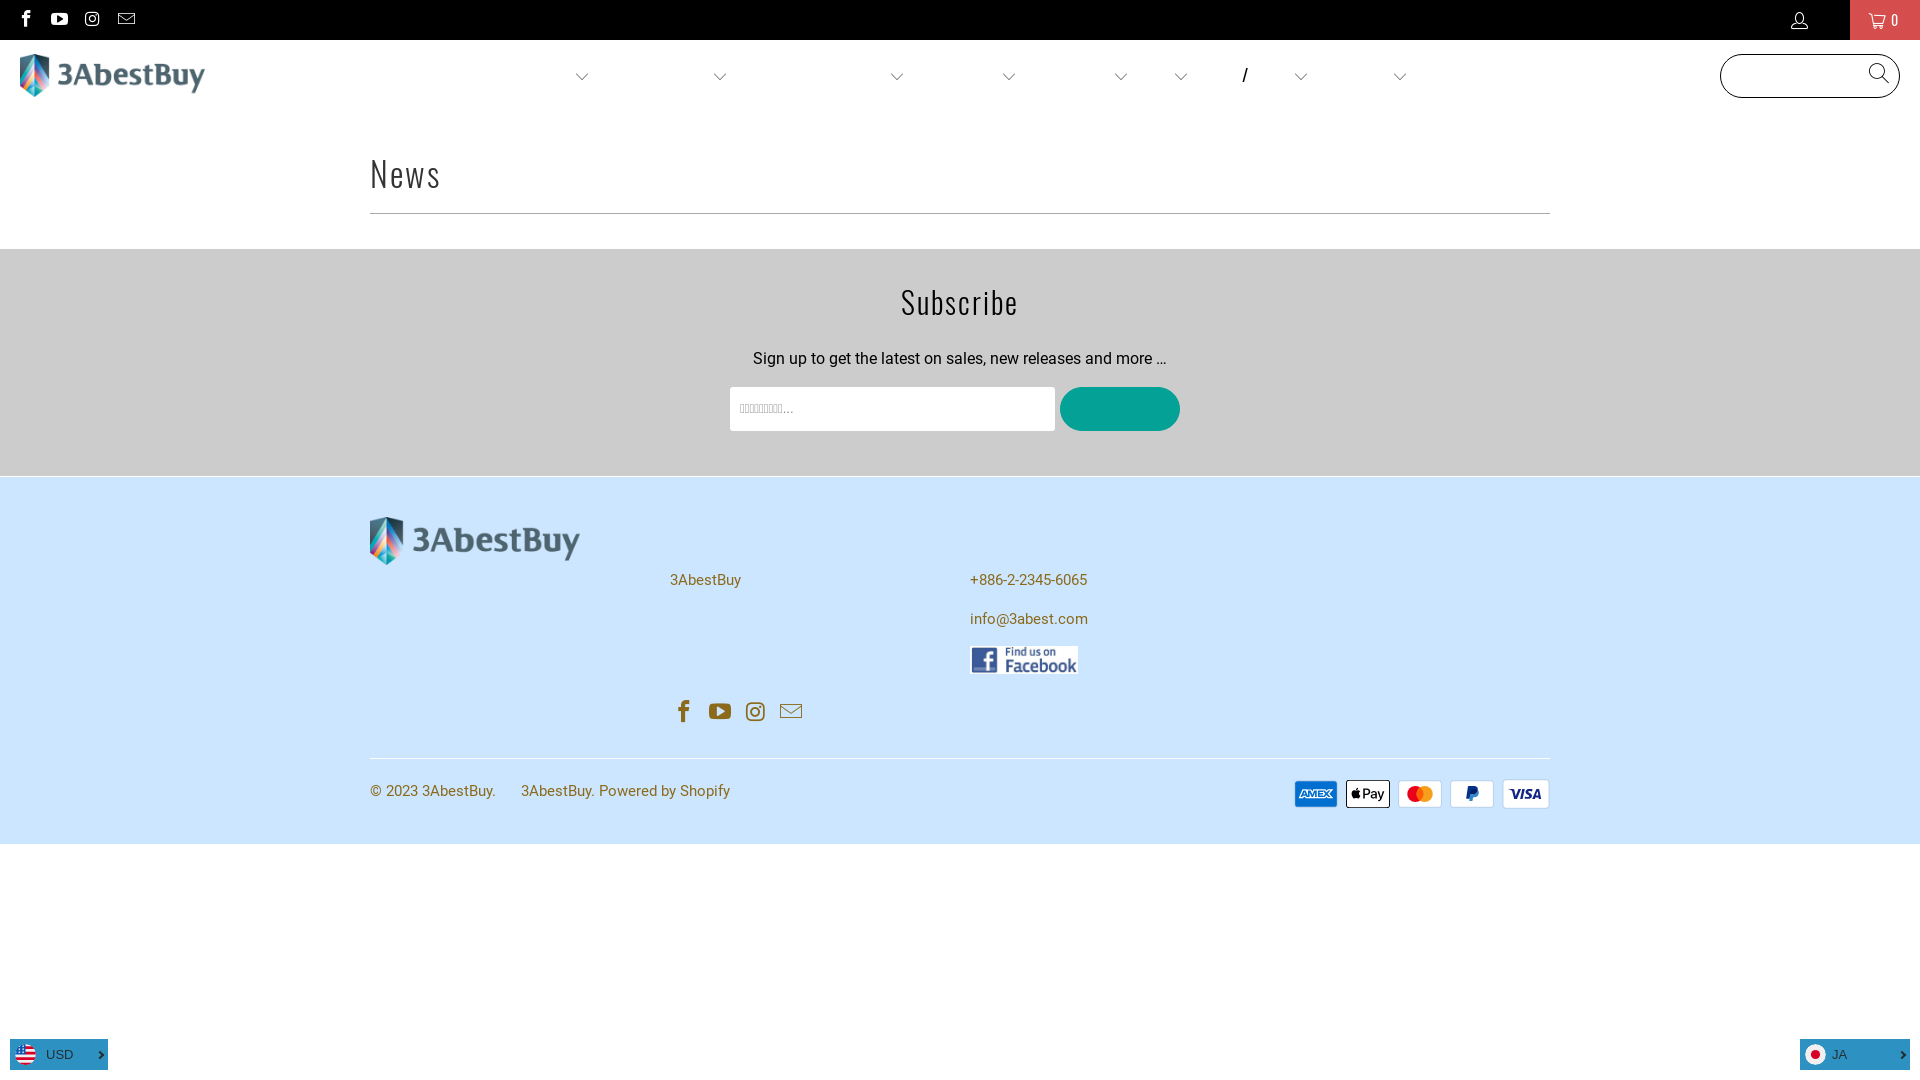 Image resolution: width=1920 pixels, height=1080 pixels. Describe the element at coordinates (1029, 619) in the screenshot. I see `info@3abest.com` at that location.